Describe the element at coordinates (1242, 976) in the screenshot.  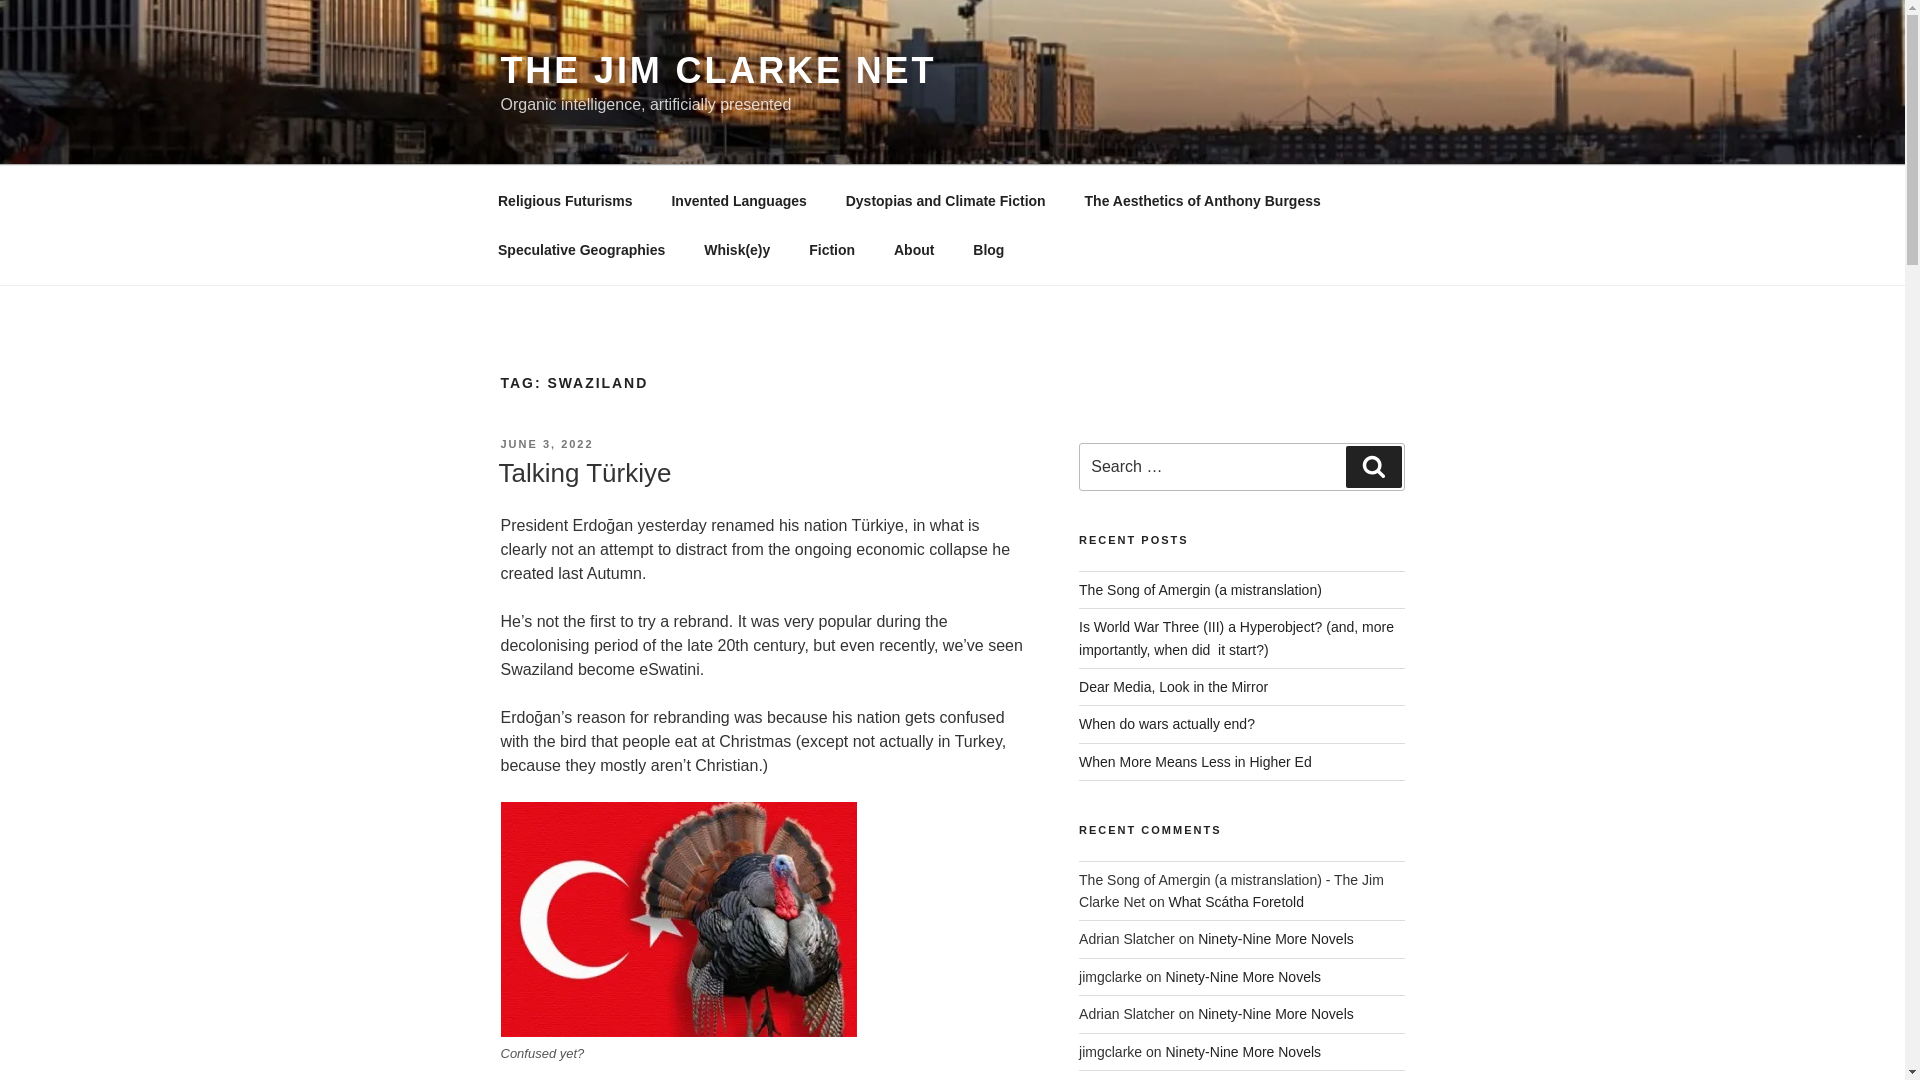
I see `Ninety-Nine More Novels` at that location.